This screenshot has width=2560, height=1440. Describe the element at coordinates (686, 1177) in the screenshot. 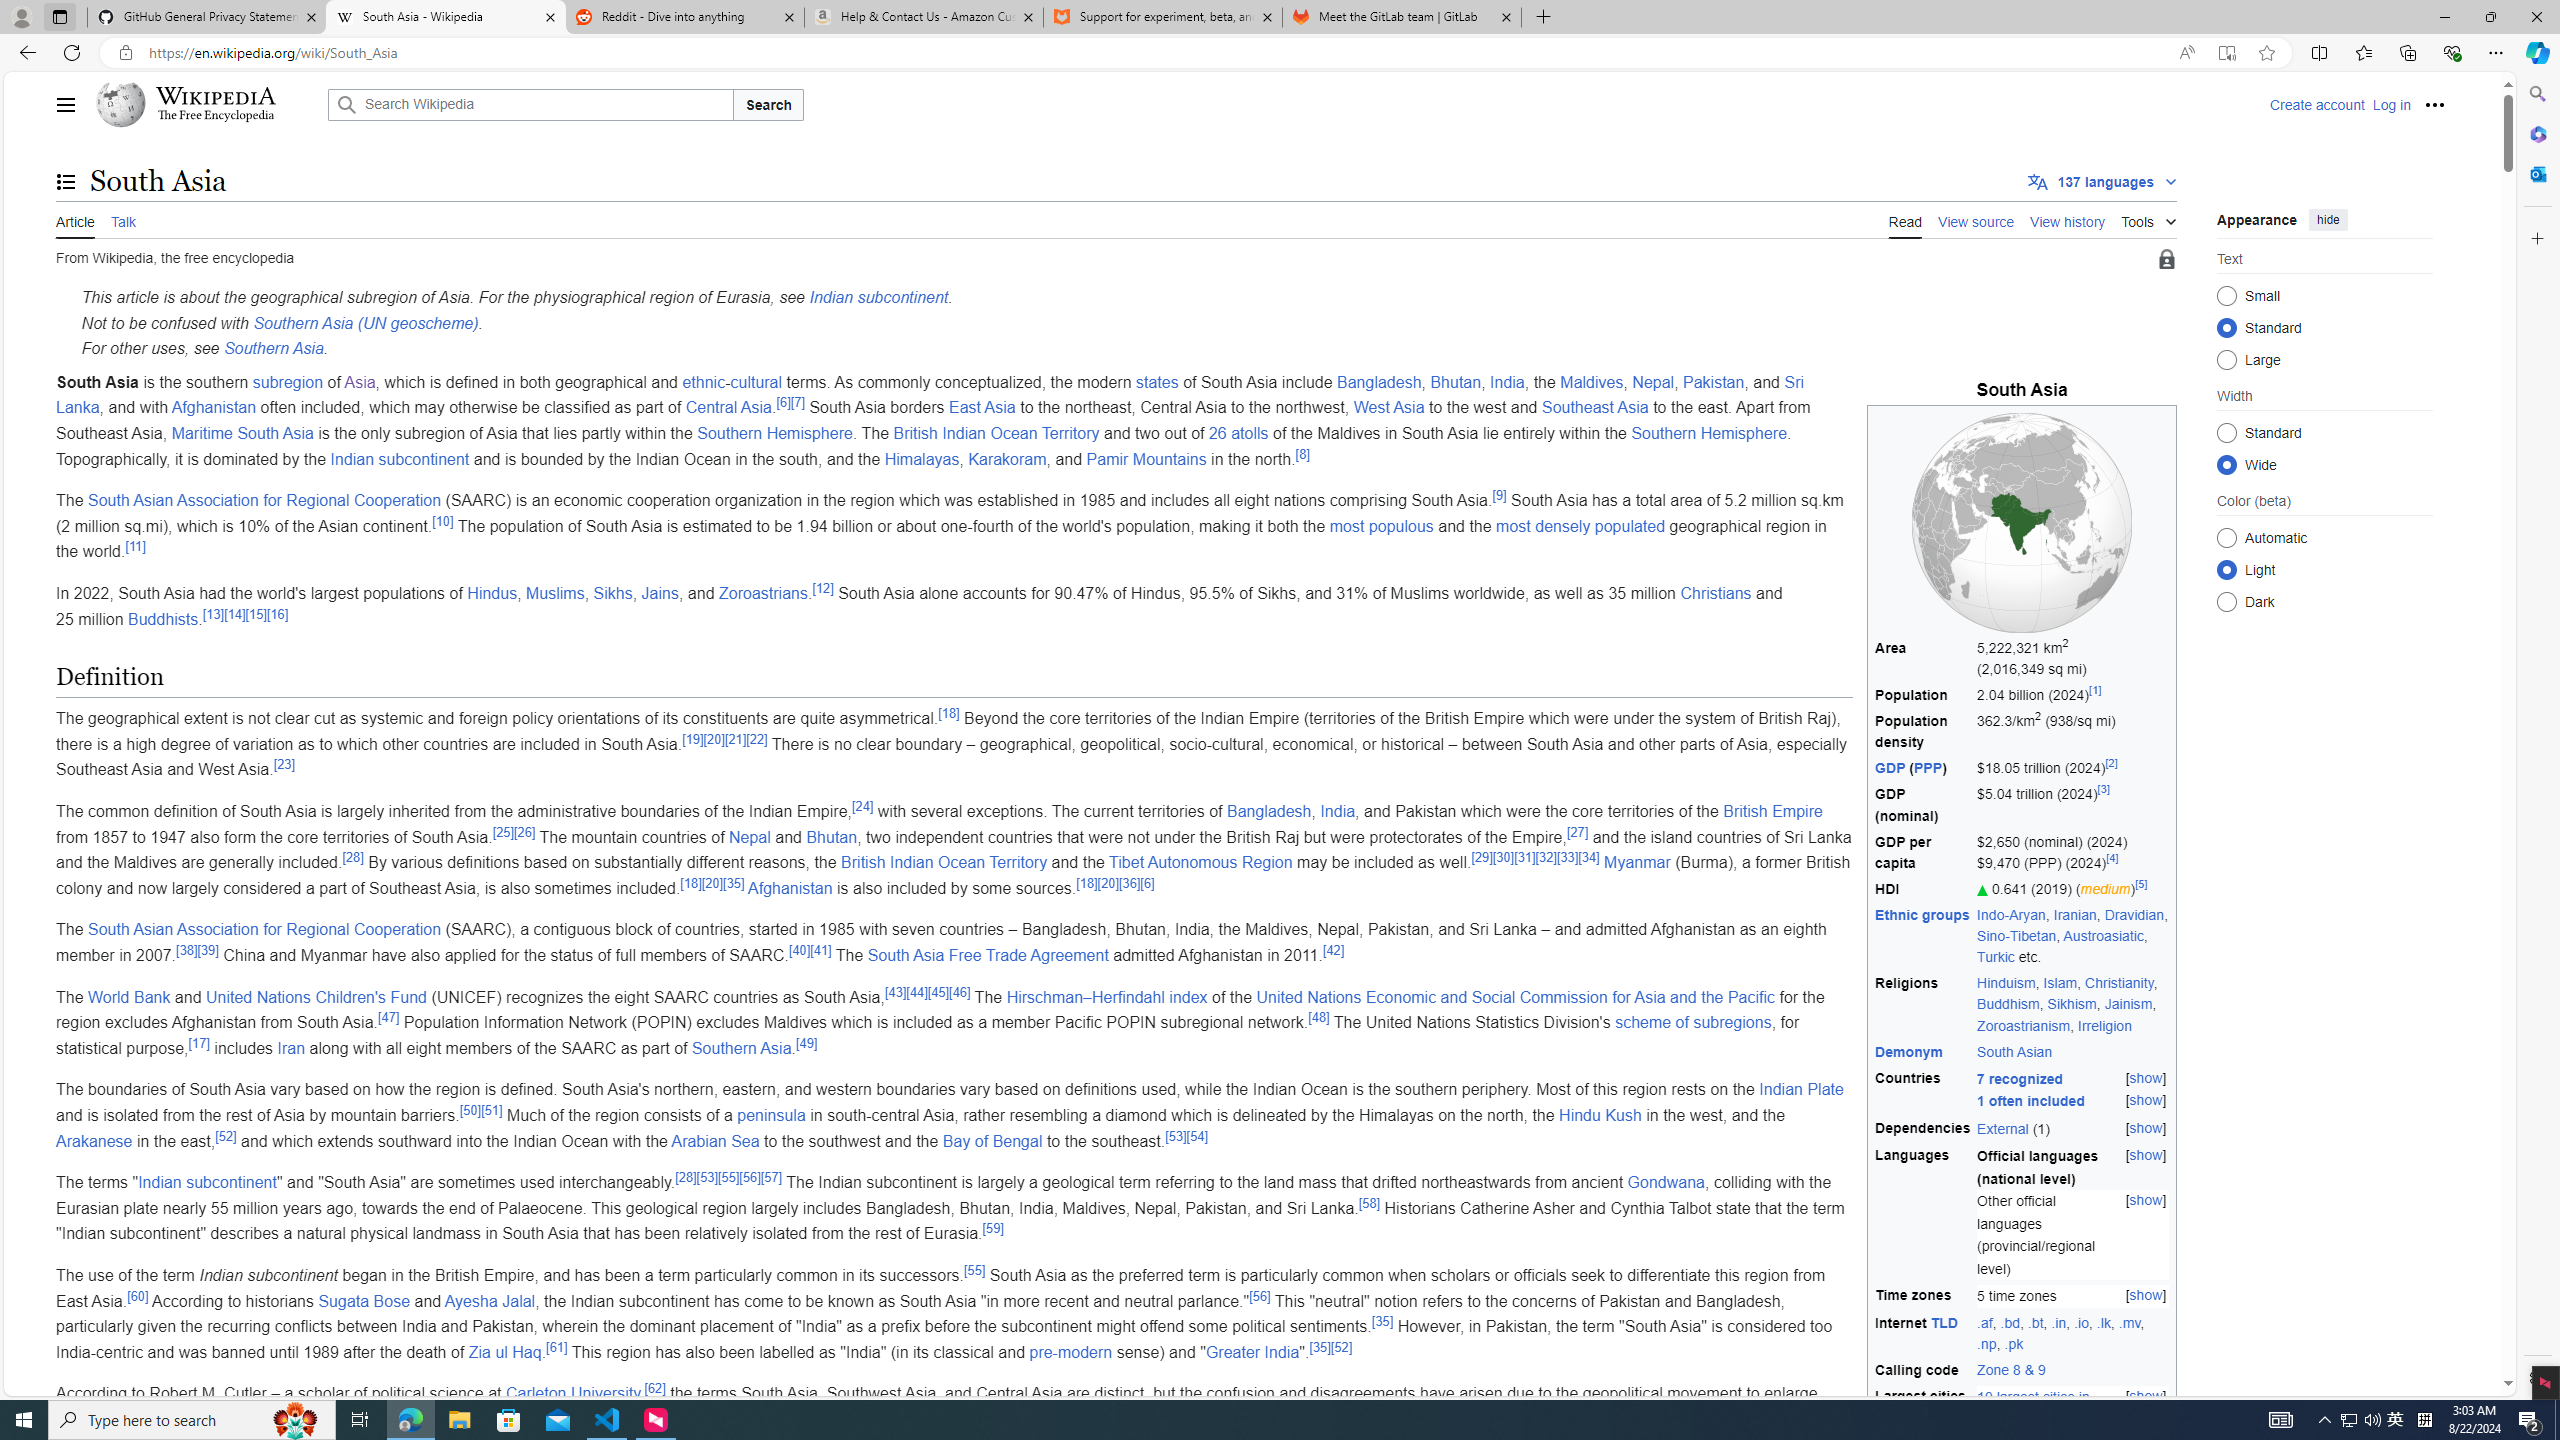

I see `[28]` at that location.